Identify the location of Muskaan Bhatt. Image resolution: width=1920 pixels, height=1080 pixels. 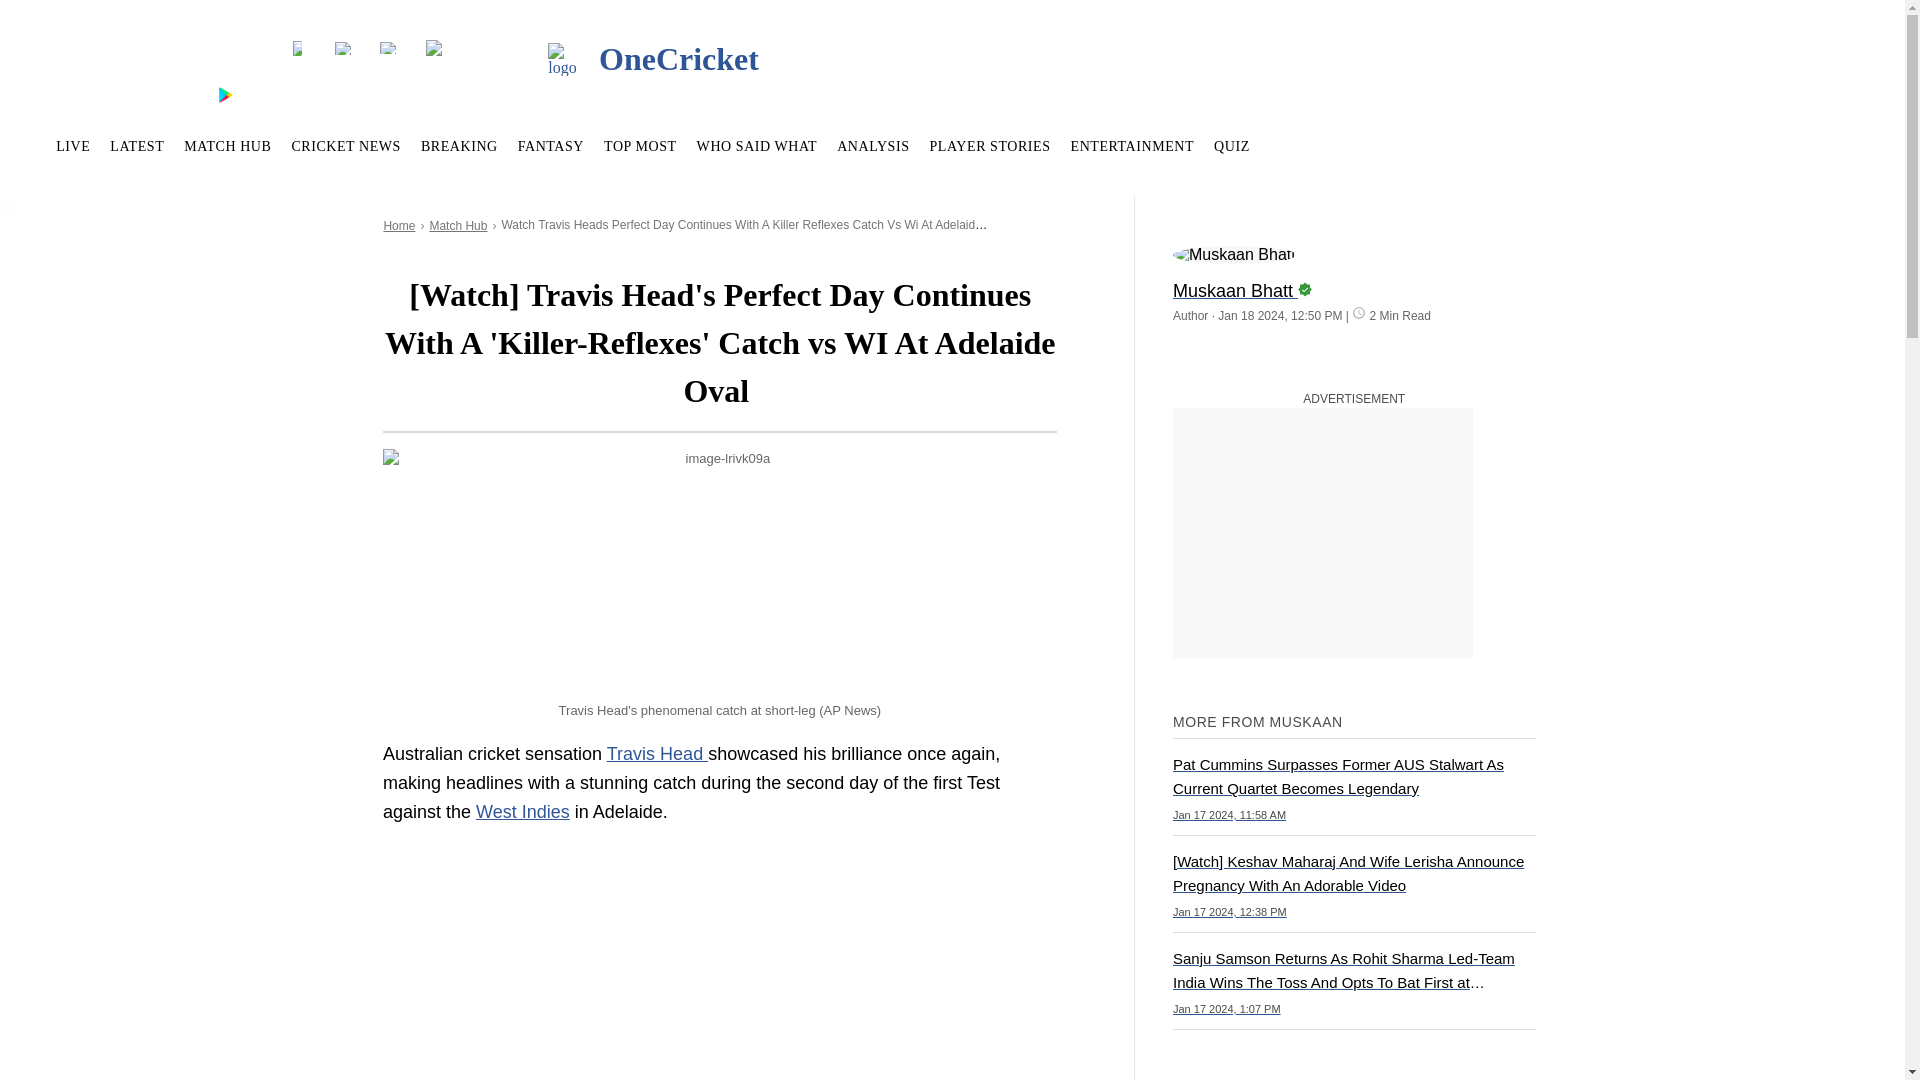
(1354, 282).